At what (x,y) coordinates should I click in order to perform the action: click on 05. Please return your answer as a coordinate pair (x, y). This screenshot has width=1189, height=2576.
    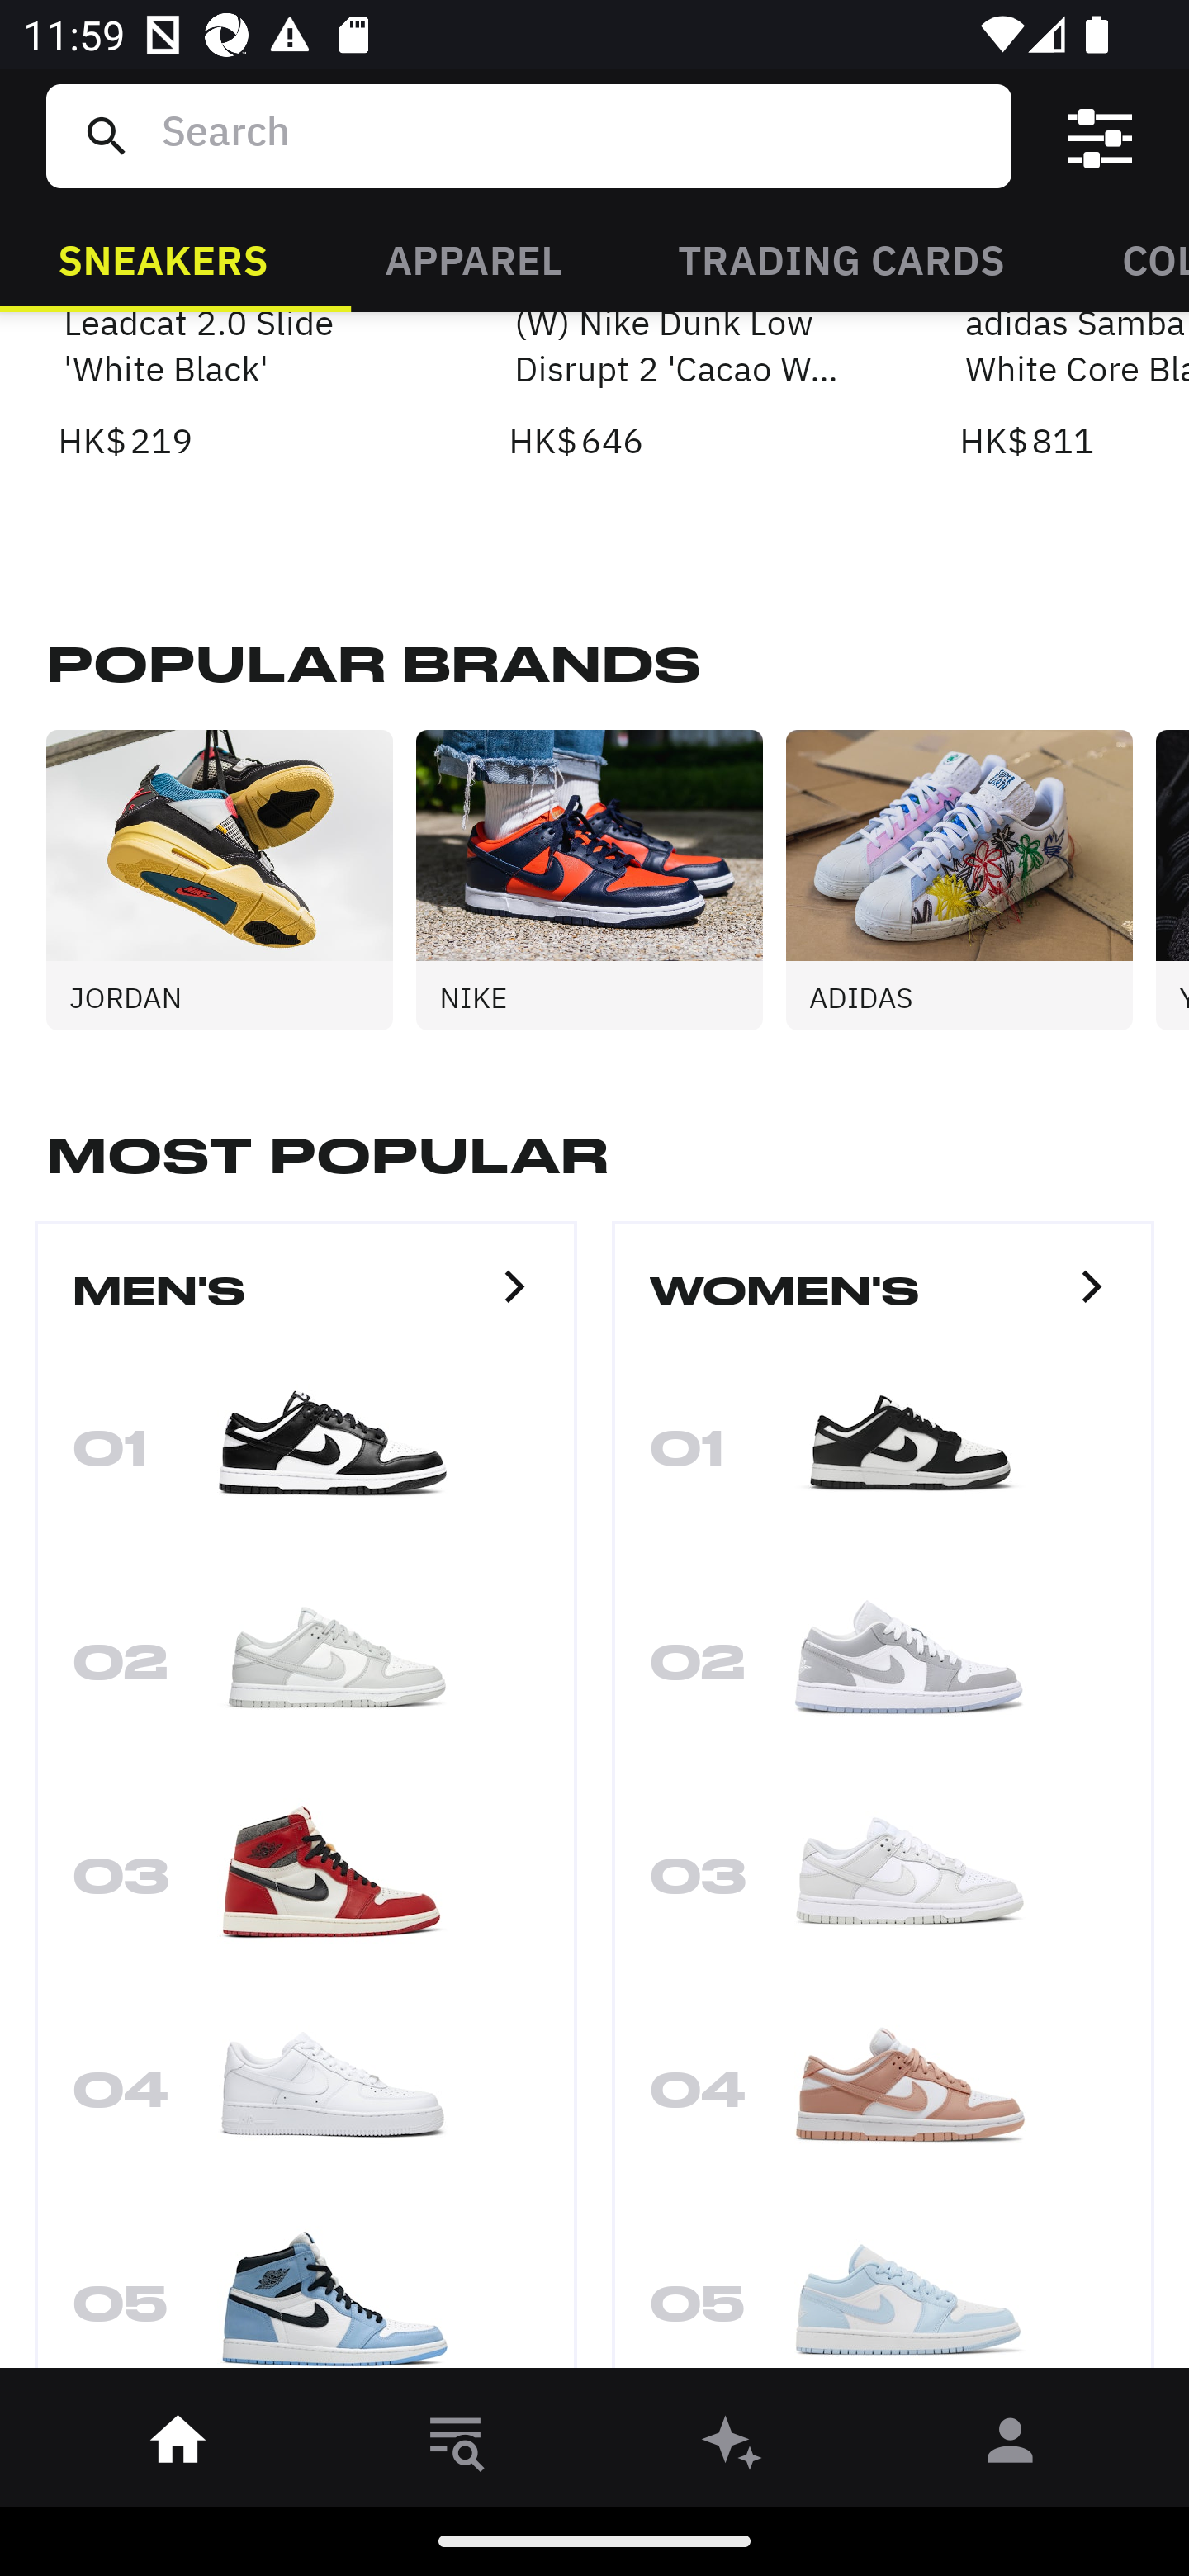
    Looking at the image, I should click on (306, 2296).